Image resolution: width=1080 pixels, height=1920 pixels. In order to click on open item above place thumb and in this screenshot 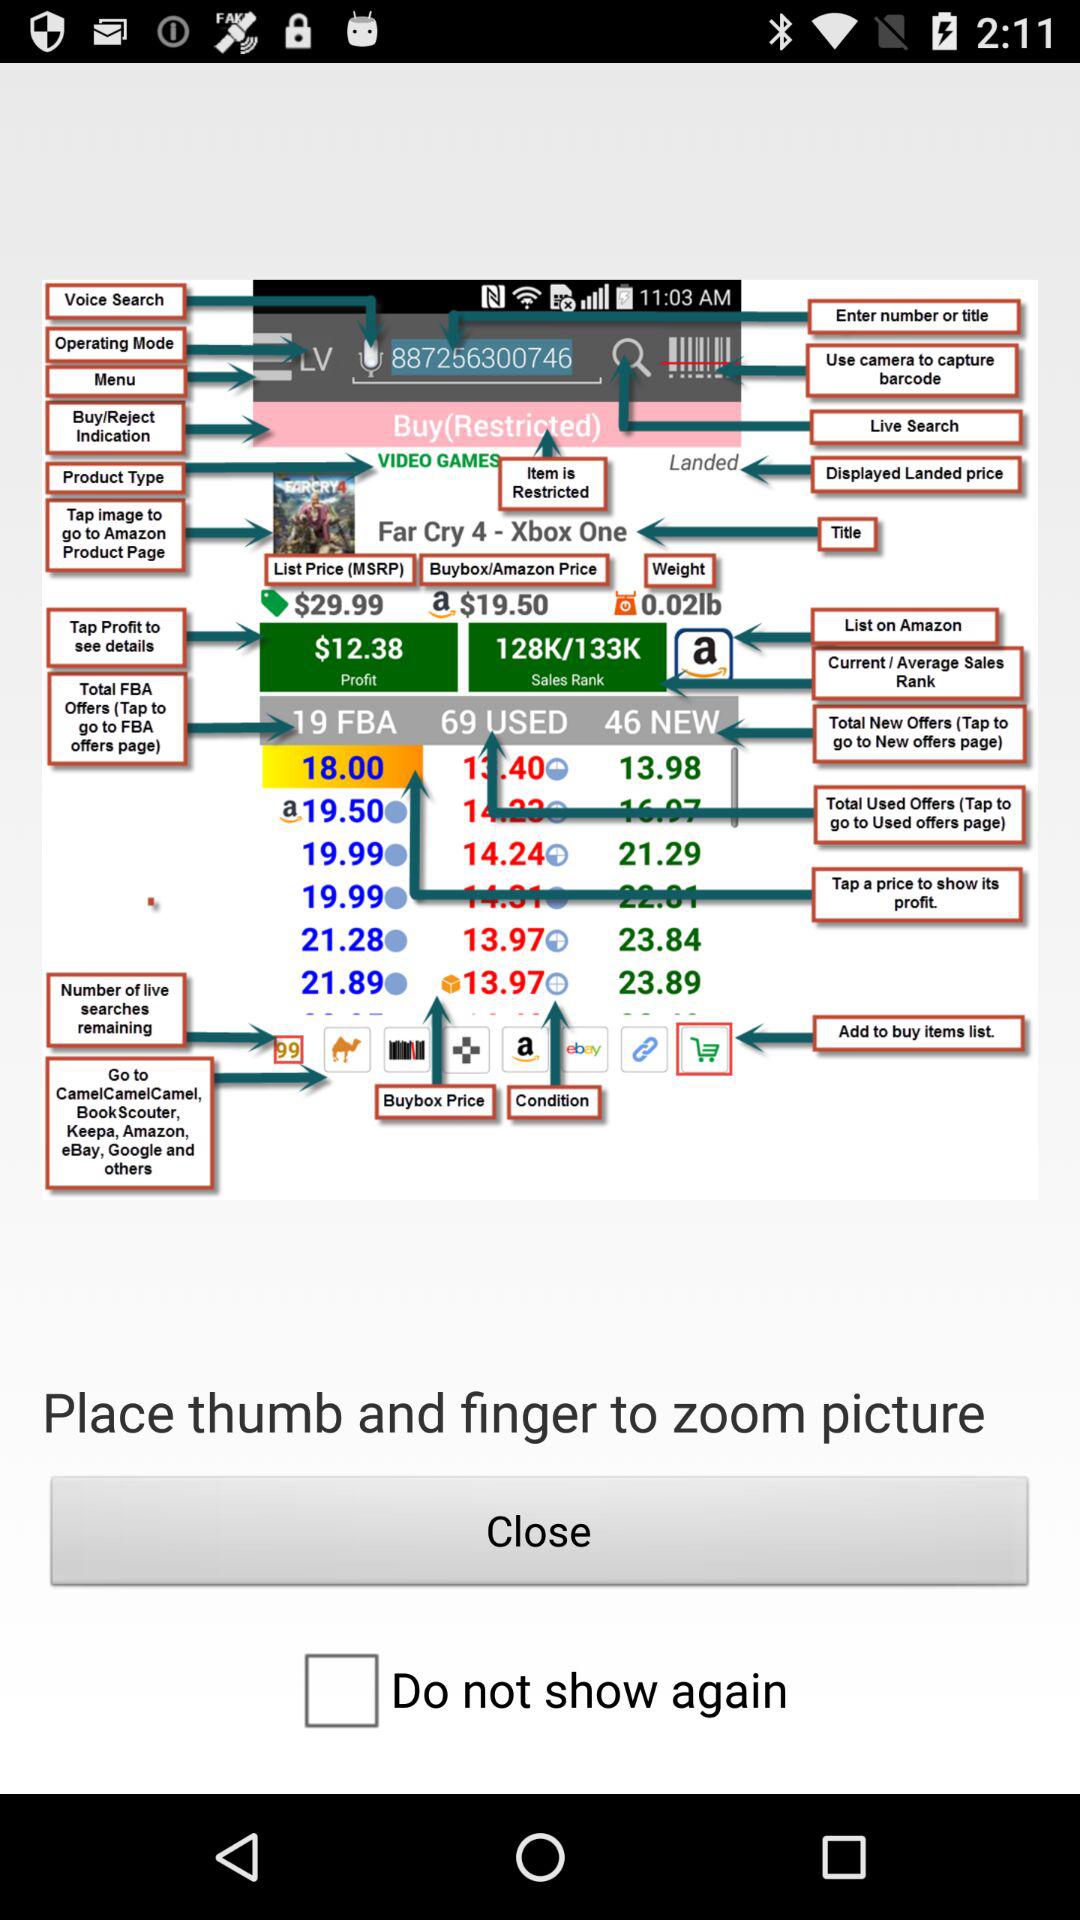, I will do `click(540, 740)`.